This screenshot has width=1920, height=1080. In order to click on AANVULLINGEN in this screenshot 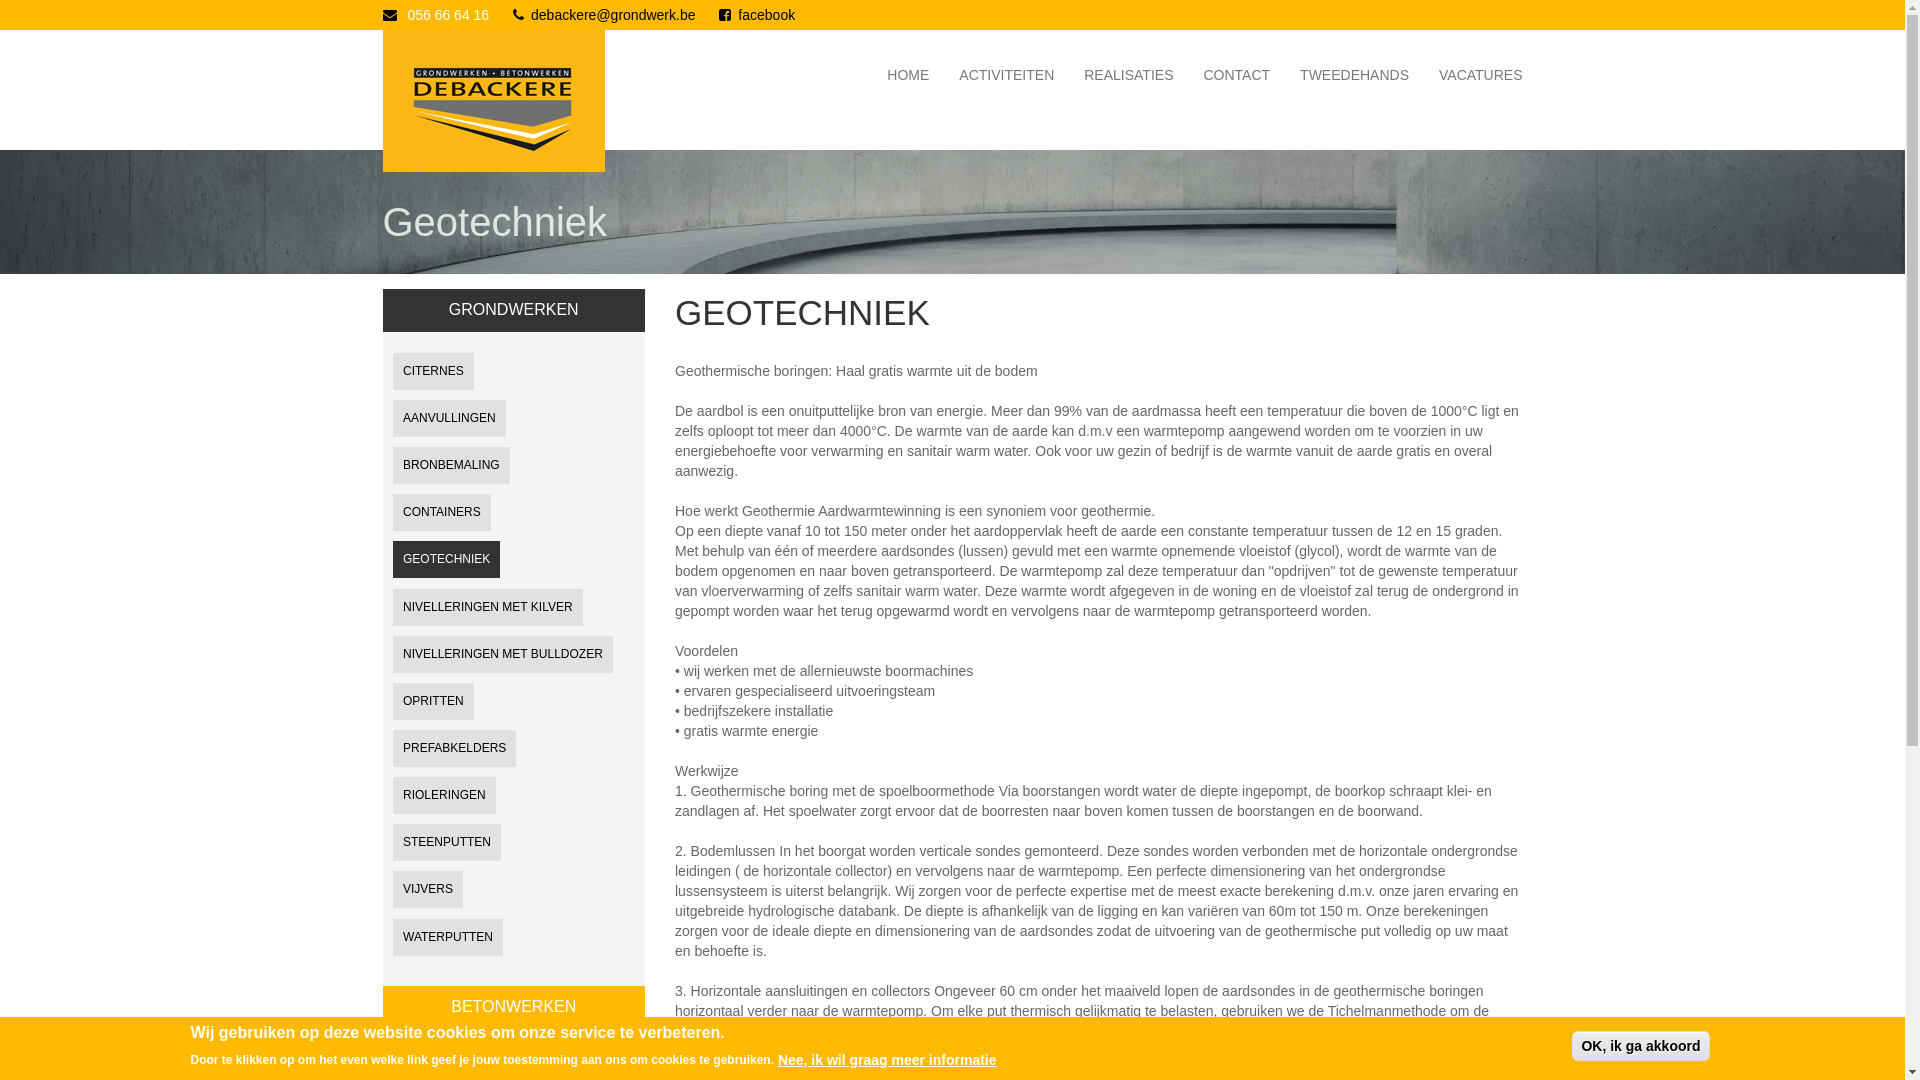, I will do `click(448, 418)`.